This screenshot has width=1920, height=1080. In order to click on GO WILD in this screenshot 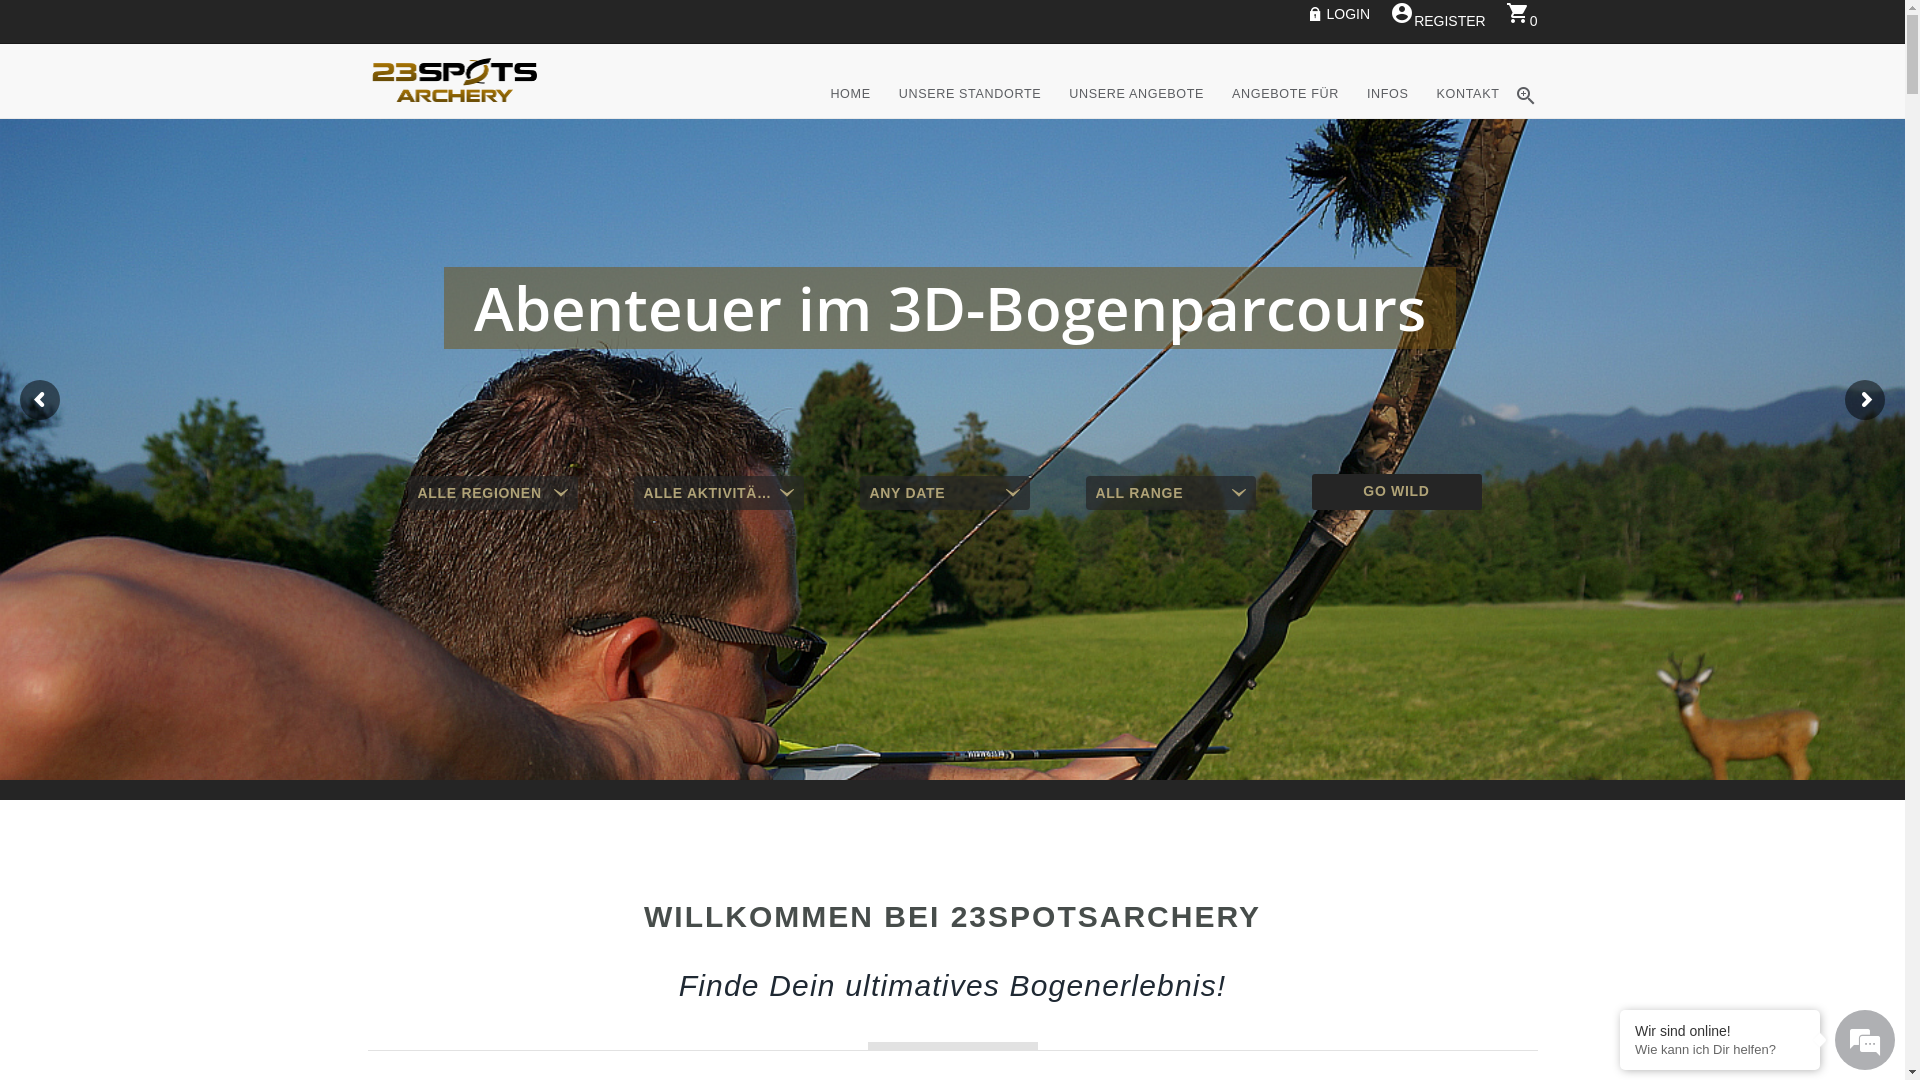, I will do `click(1397, 492)`.